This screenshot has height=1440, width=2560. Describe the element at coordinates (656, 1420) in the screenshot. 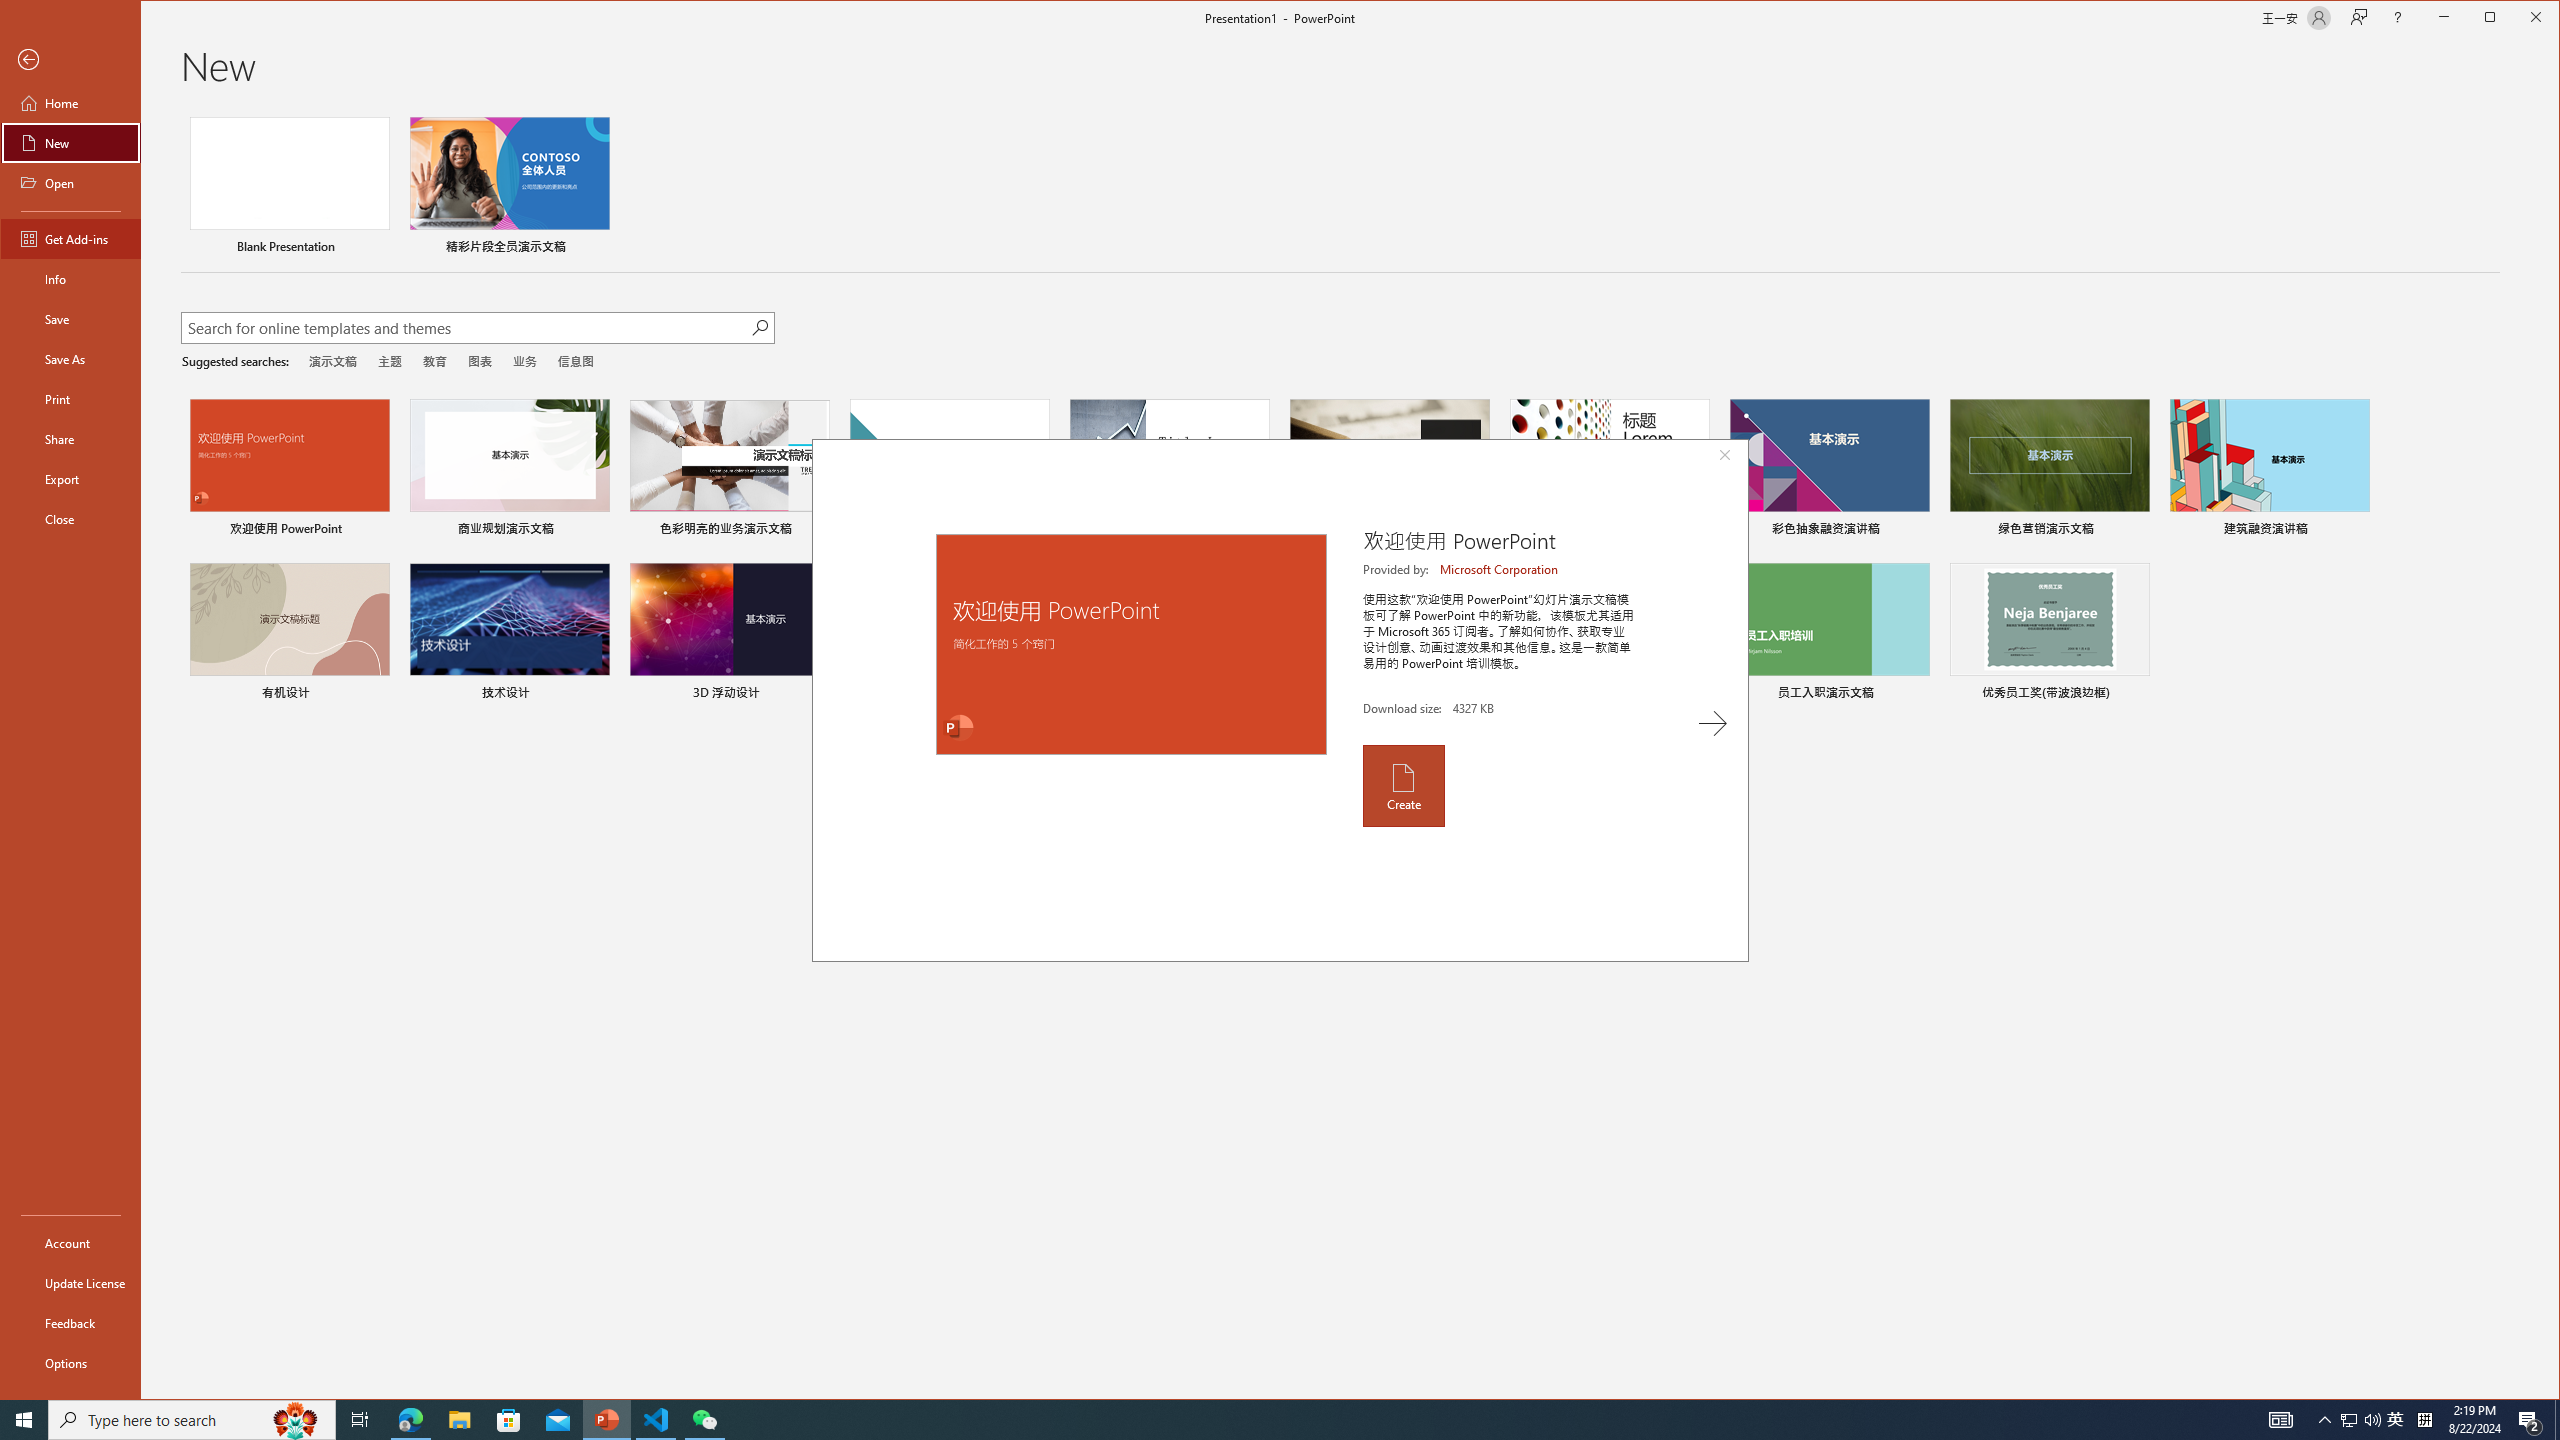

I see `Visual Studio Code - 1 running window` at that location.